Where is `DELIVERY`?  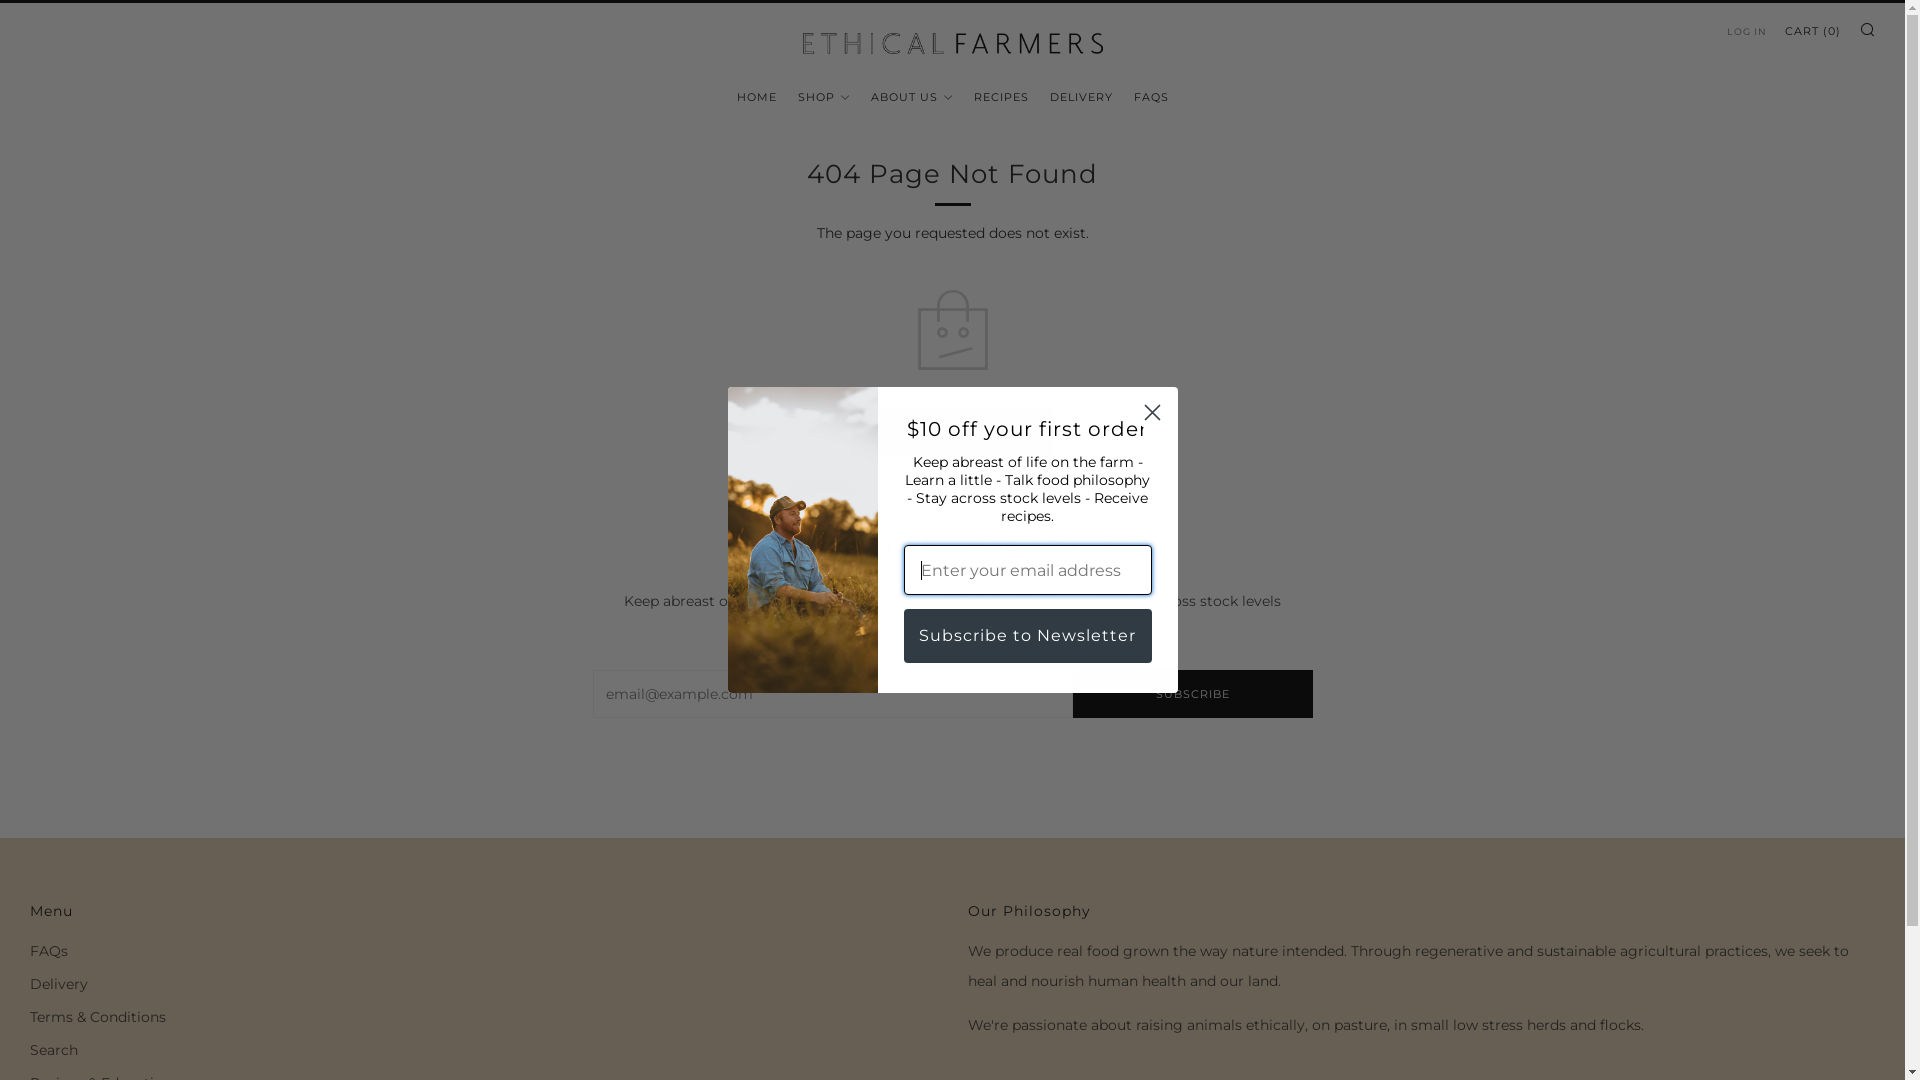 DELIVERY is located at coordinates (1082, 97).